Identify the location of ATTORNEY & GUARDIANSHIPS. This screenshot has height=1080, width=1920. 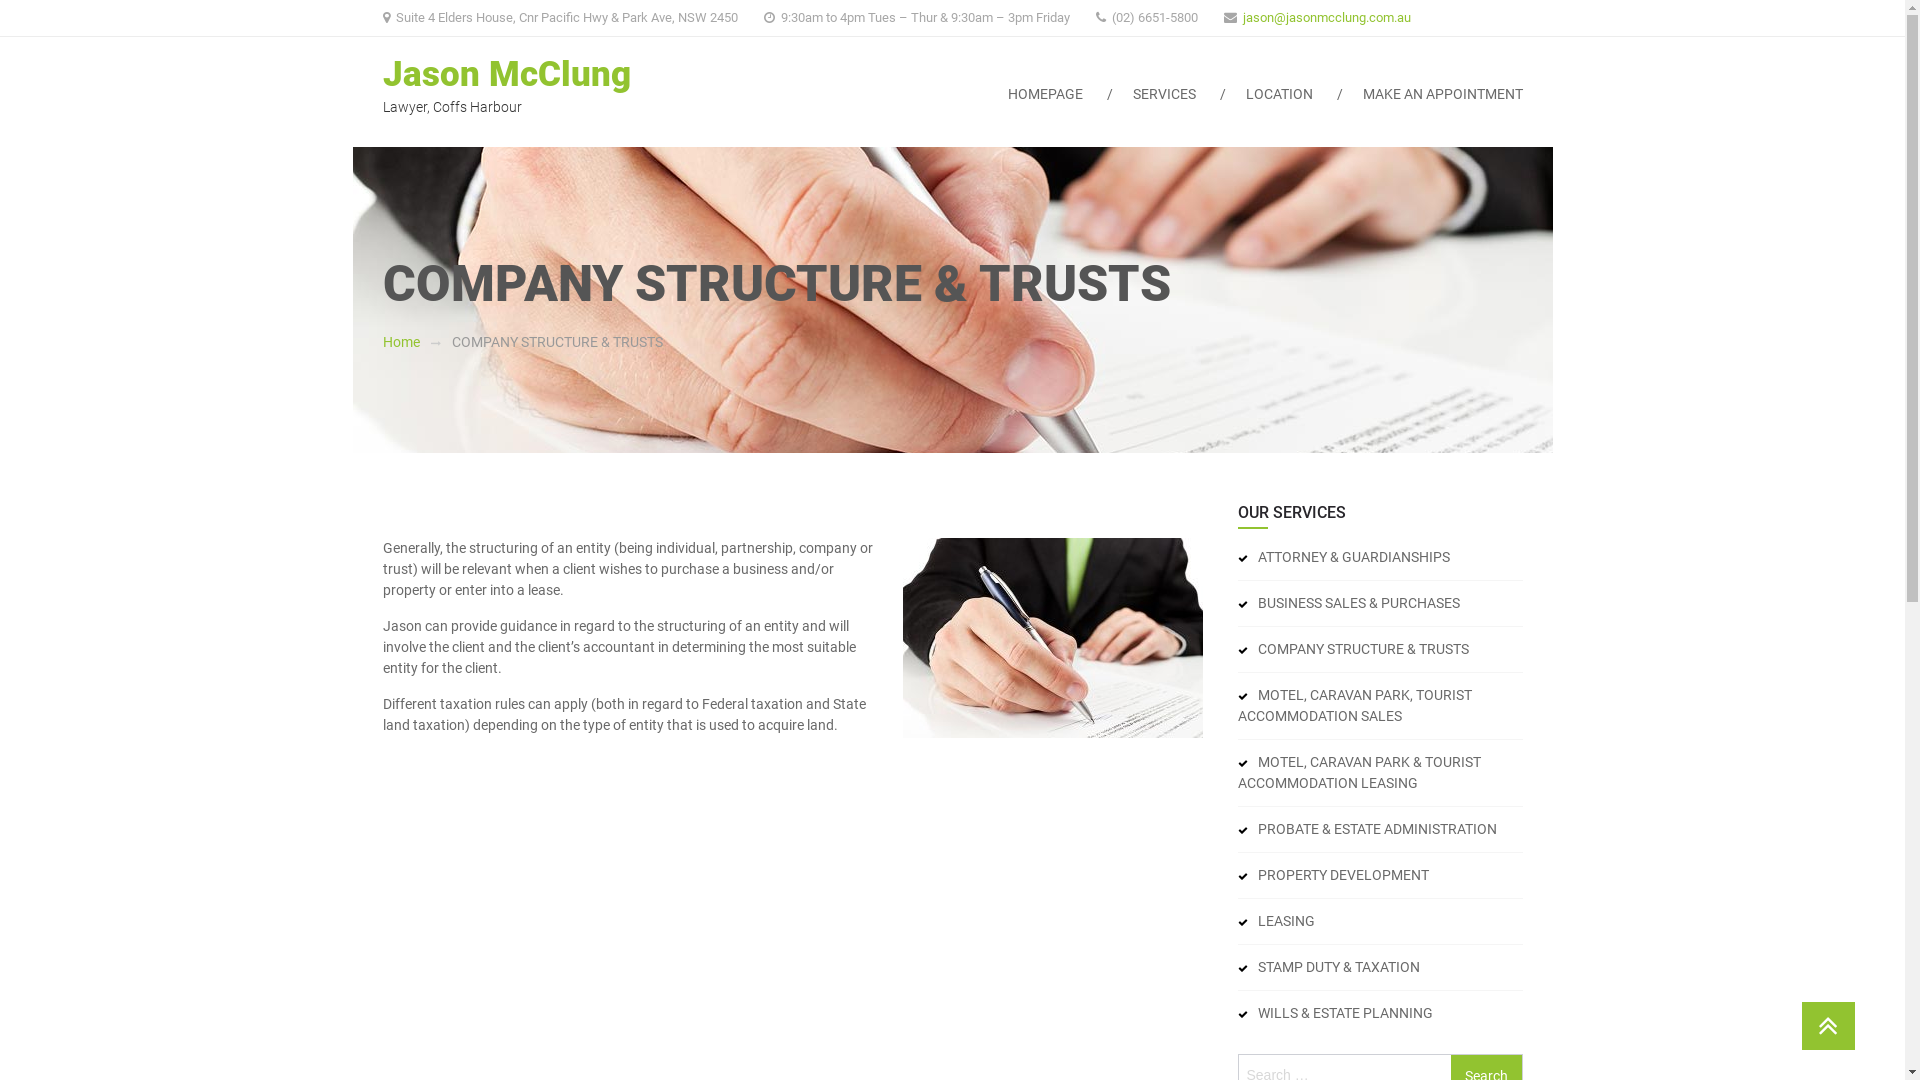
(1344, 558).